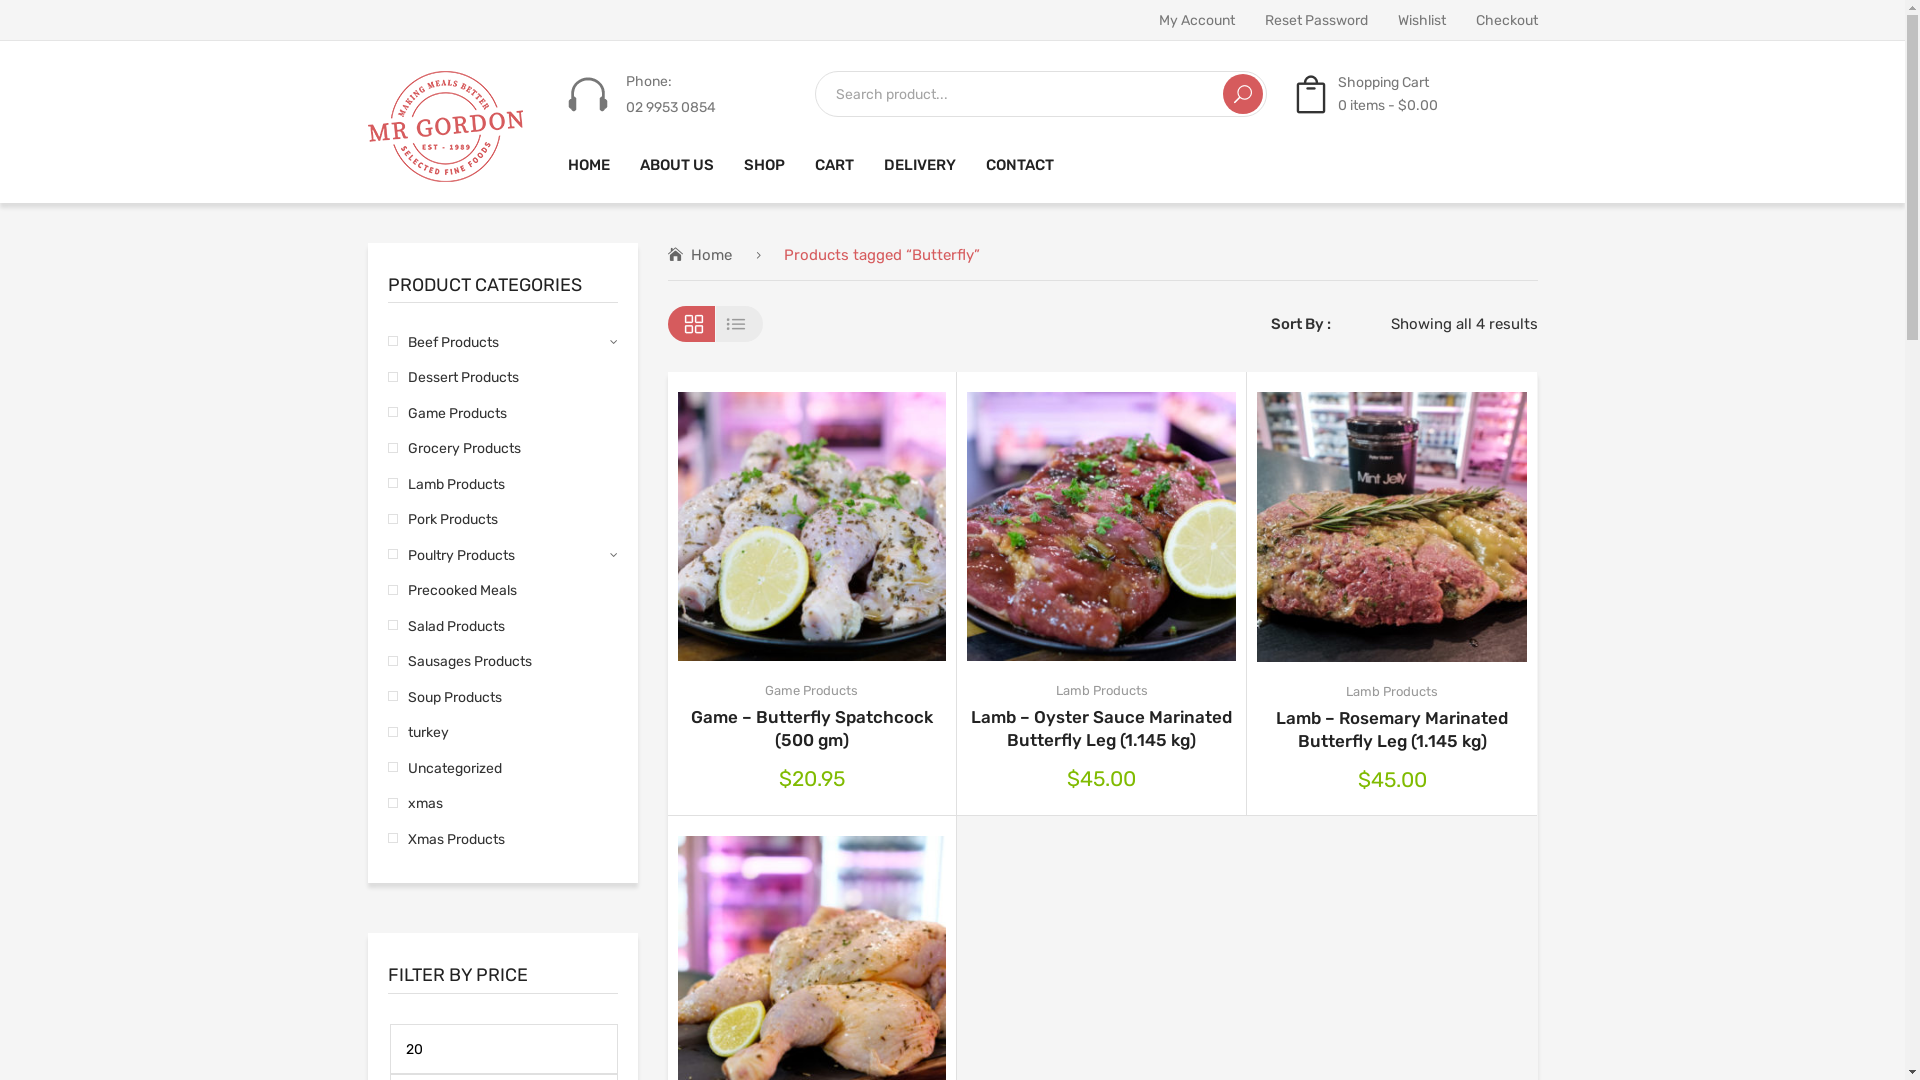 This screenshot has height=1080, width=1920. I want to click on Uncategorized, so click(445, 768).